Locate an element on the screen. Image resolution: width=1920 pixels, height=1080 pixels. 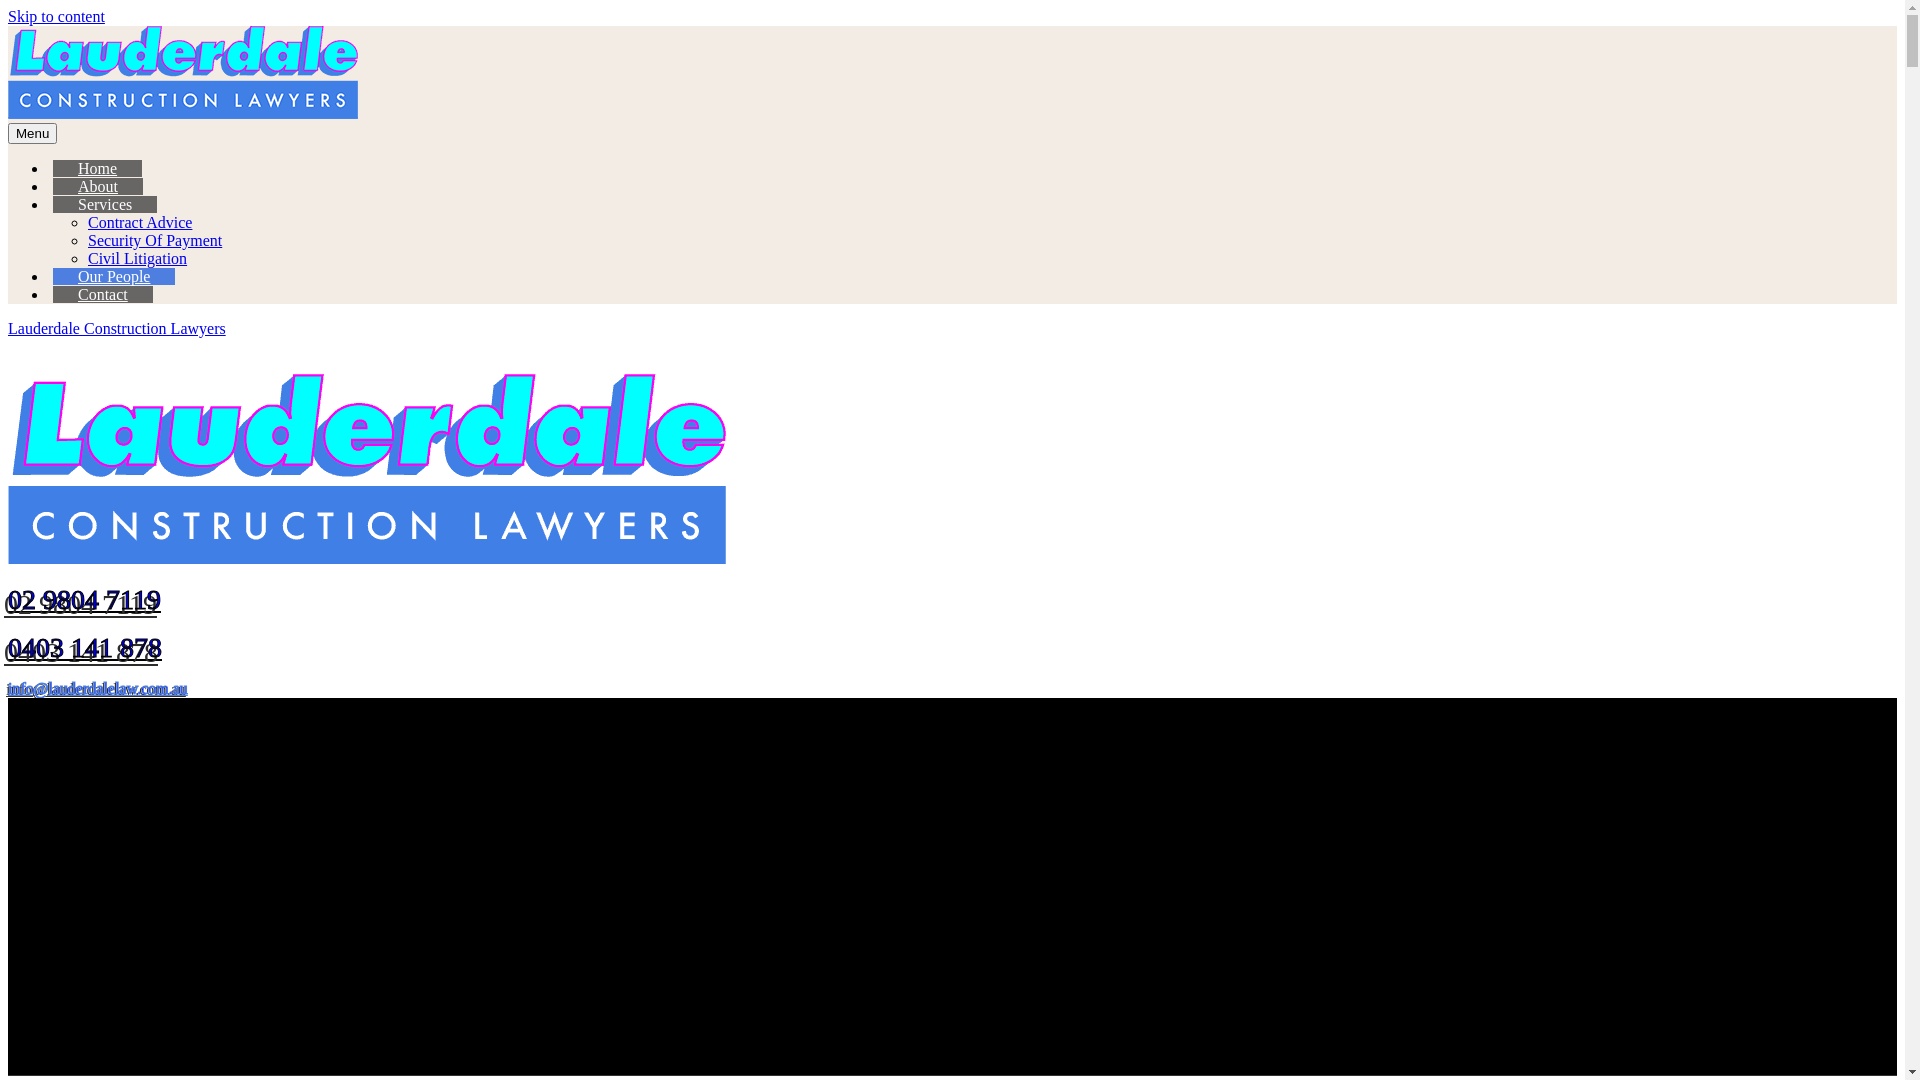
Our People is located at coordinates (114, 276).